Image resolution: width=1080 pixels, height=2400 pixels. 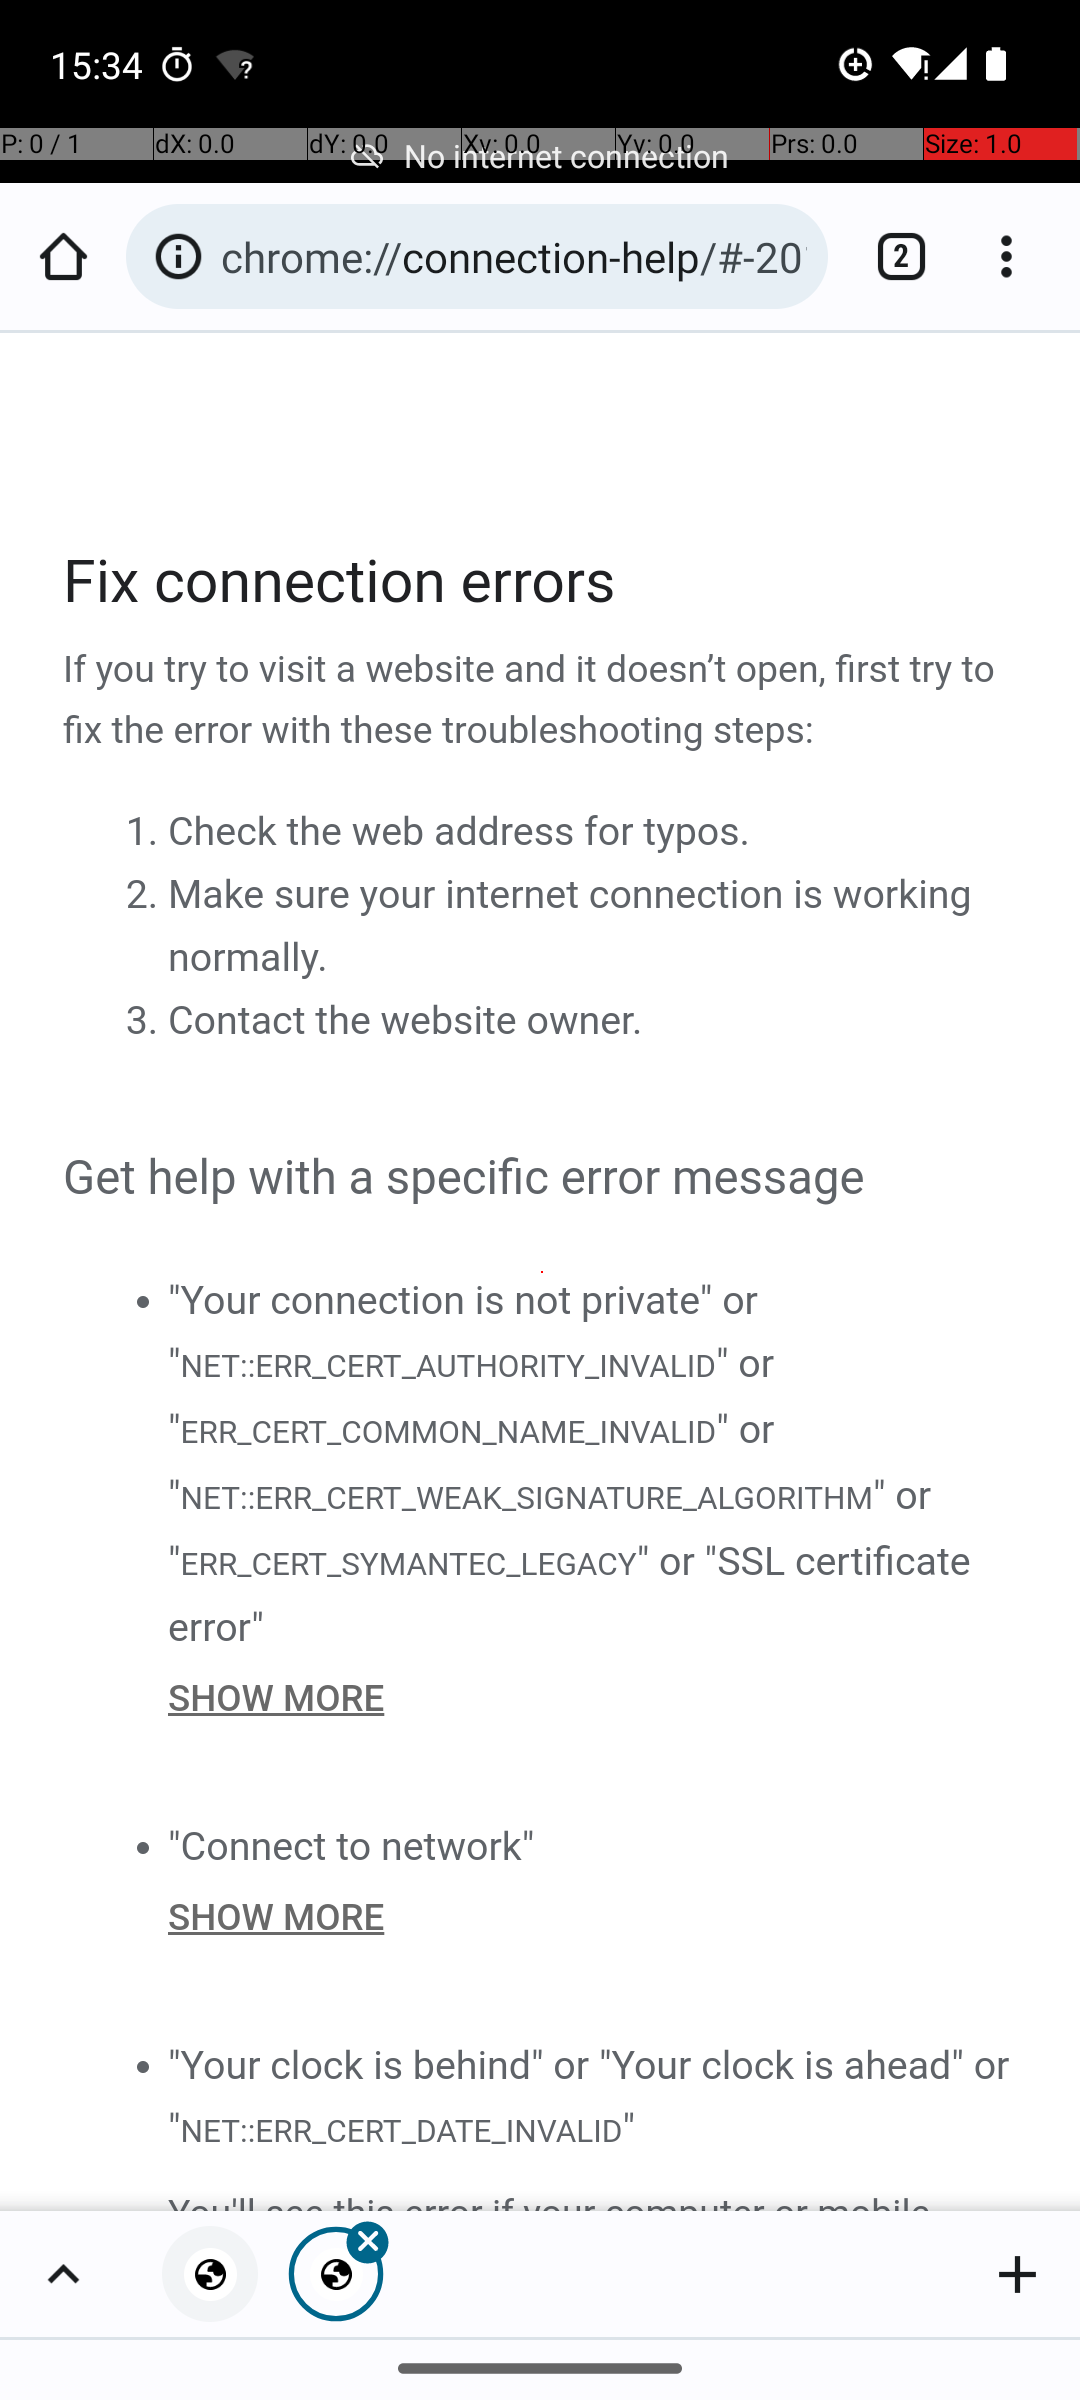 What do you see at coordinates (526, 1498) in the screenshot?
I see `NET::ERR_CERT_WEAK_SIGNATURE_ALGORITHM` at bounding box center [526, 1498].